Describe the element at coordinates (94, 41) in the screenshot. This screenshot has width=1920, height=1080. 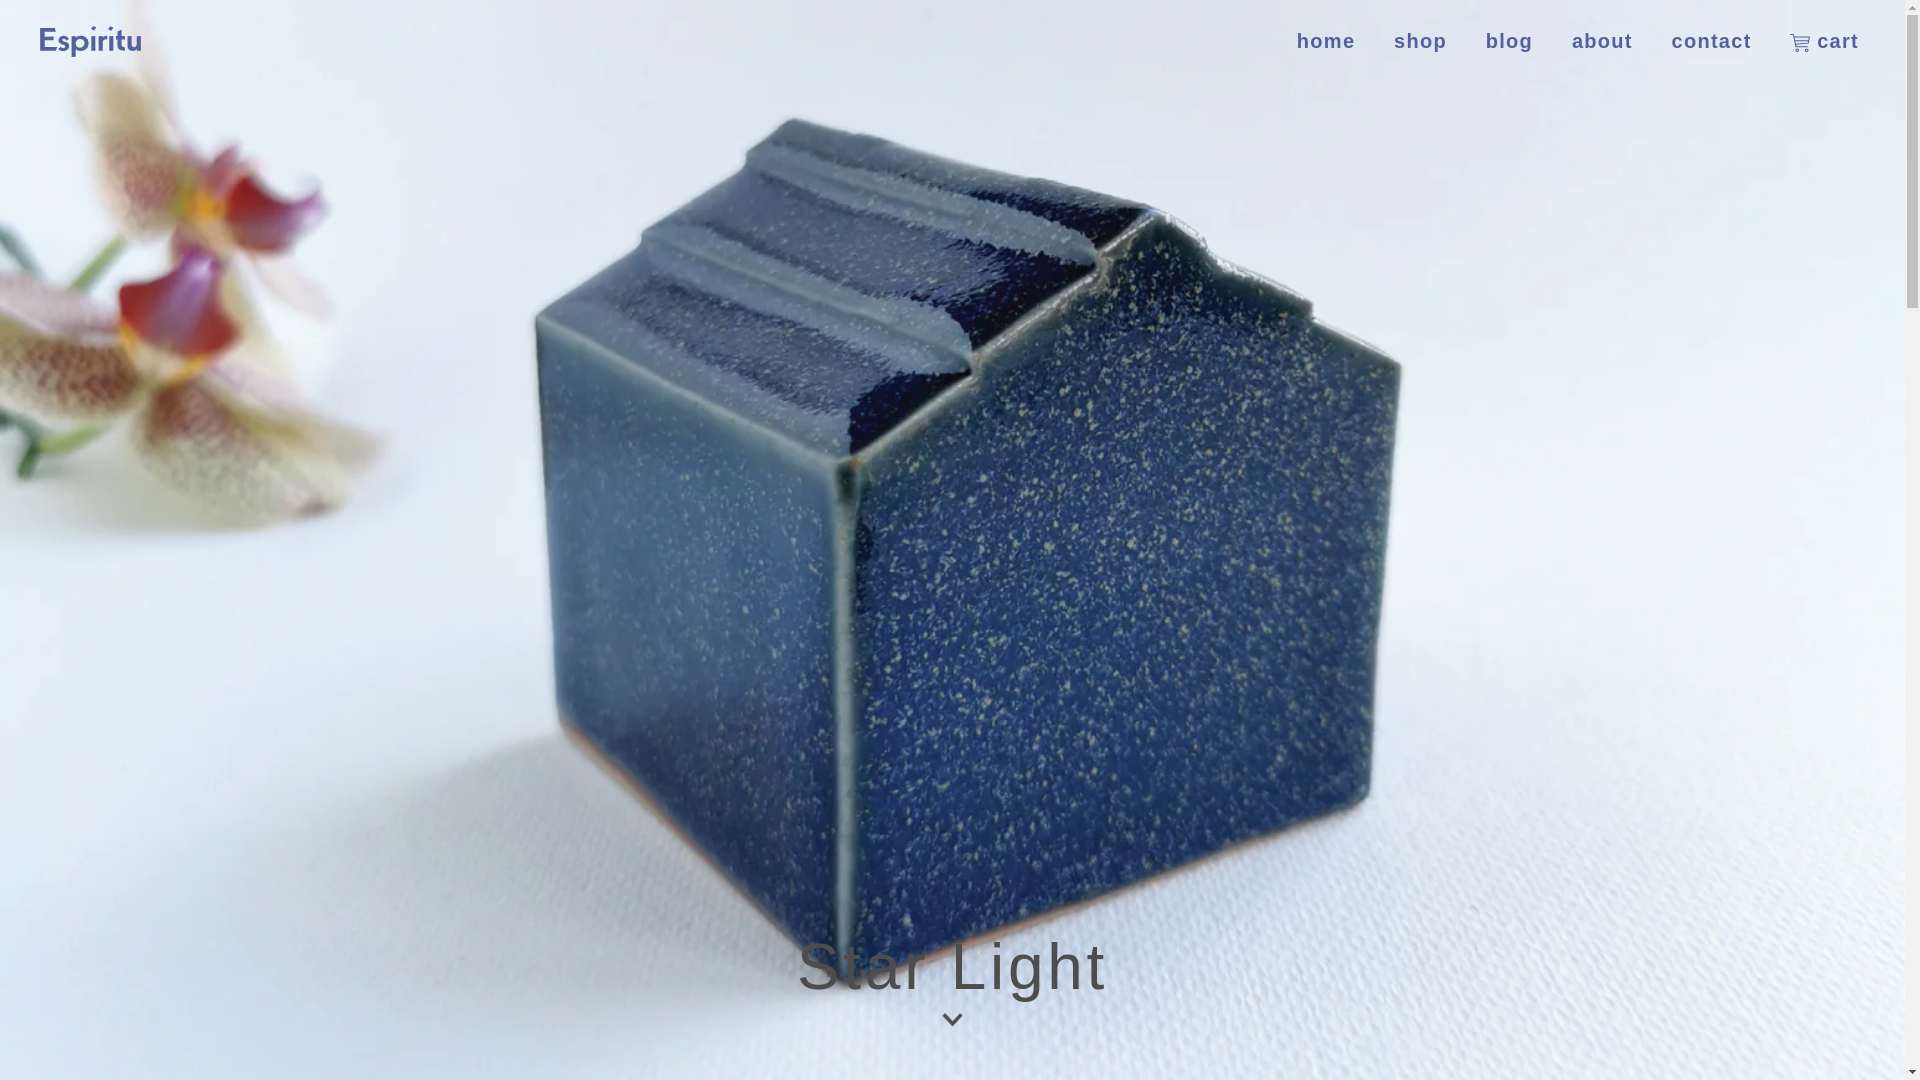
I see `Espiritu` at that location.